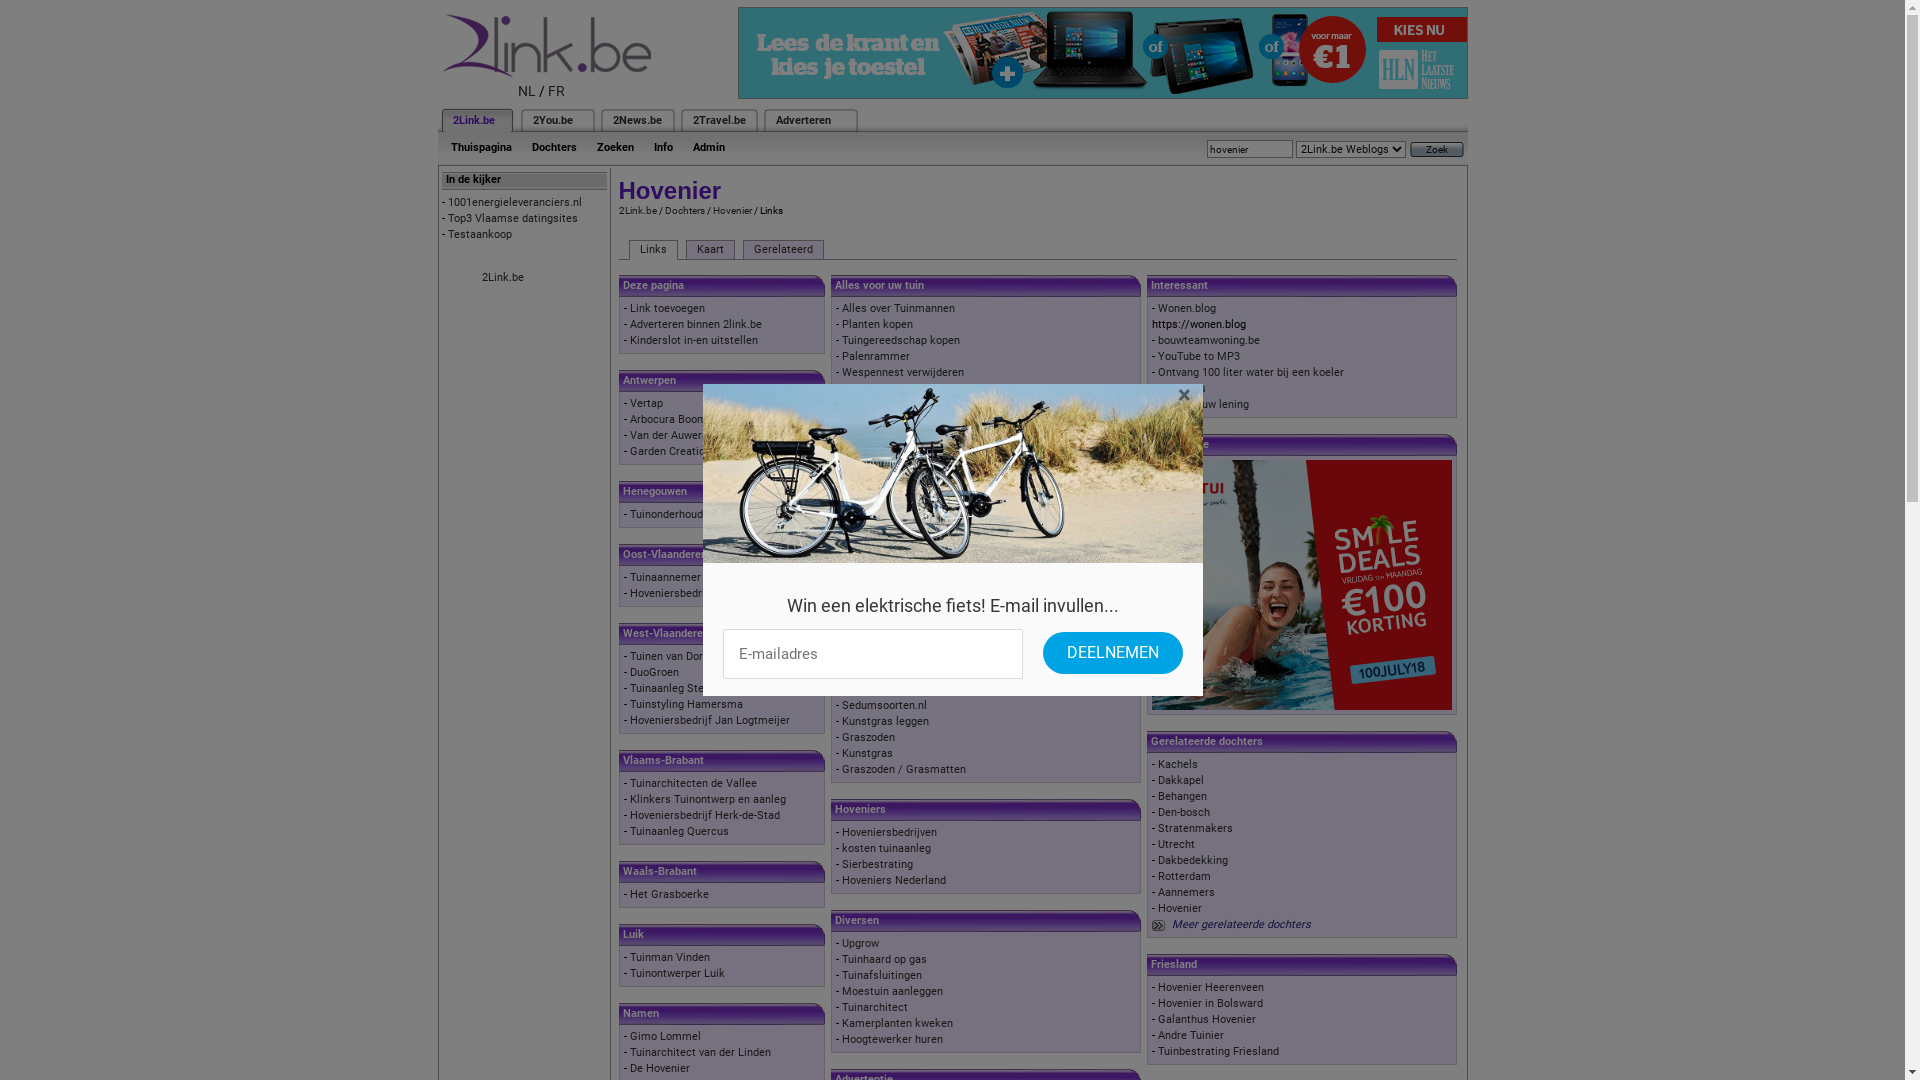 The width and height of the screenshot is (1920, 1080). Describe the element at coordinates (1196, 828) in the screenshot. I see `Stratenmakers` at that location.